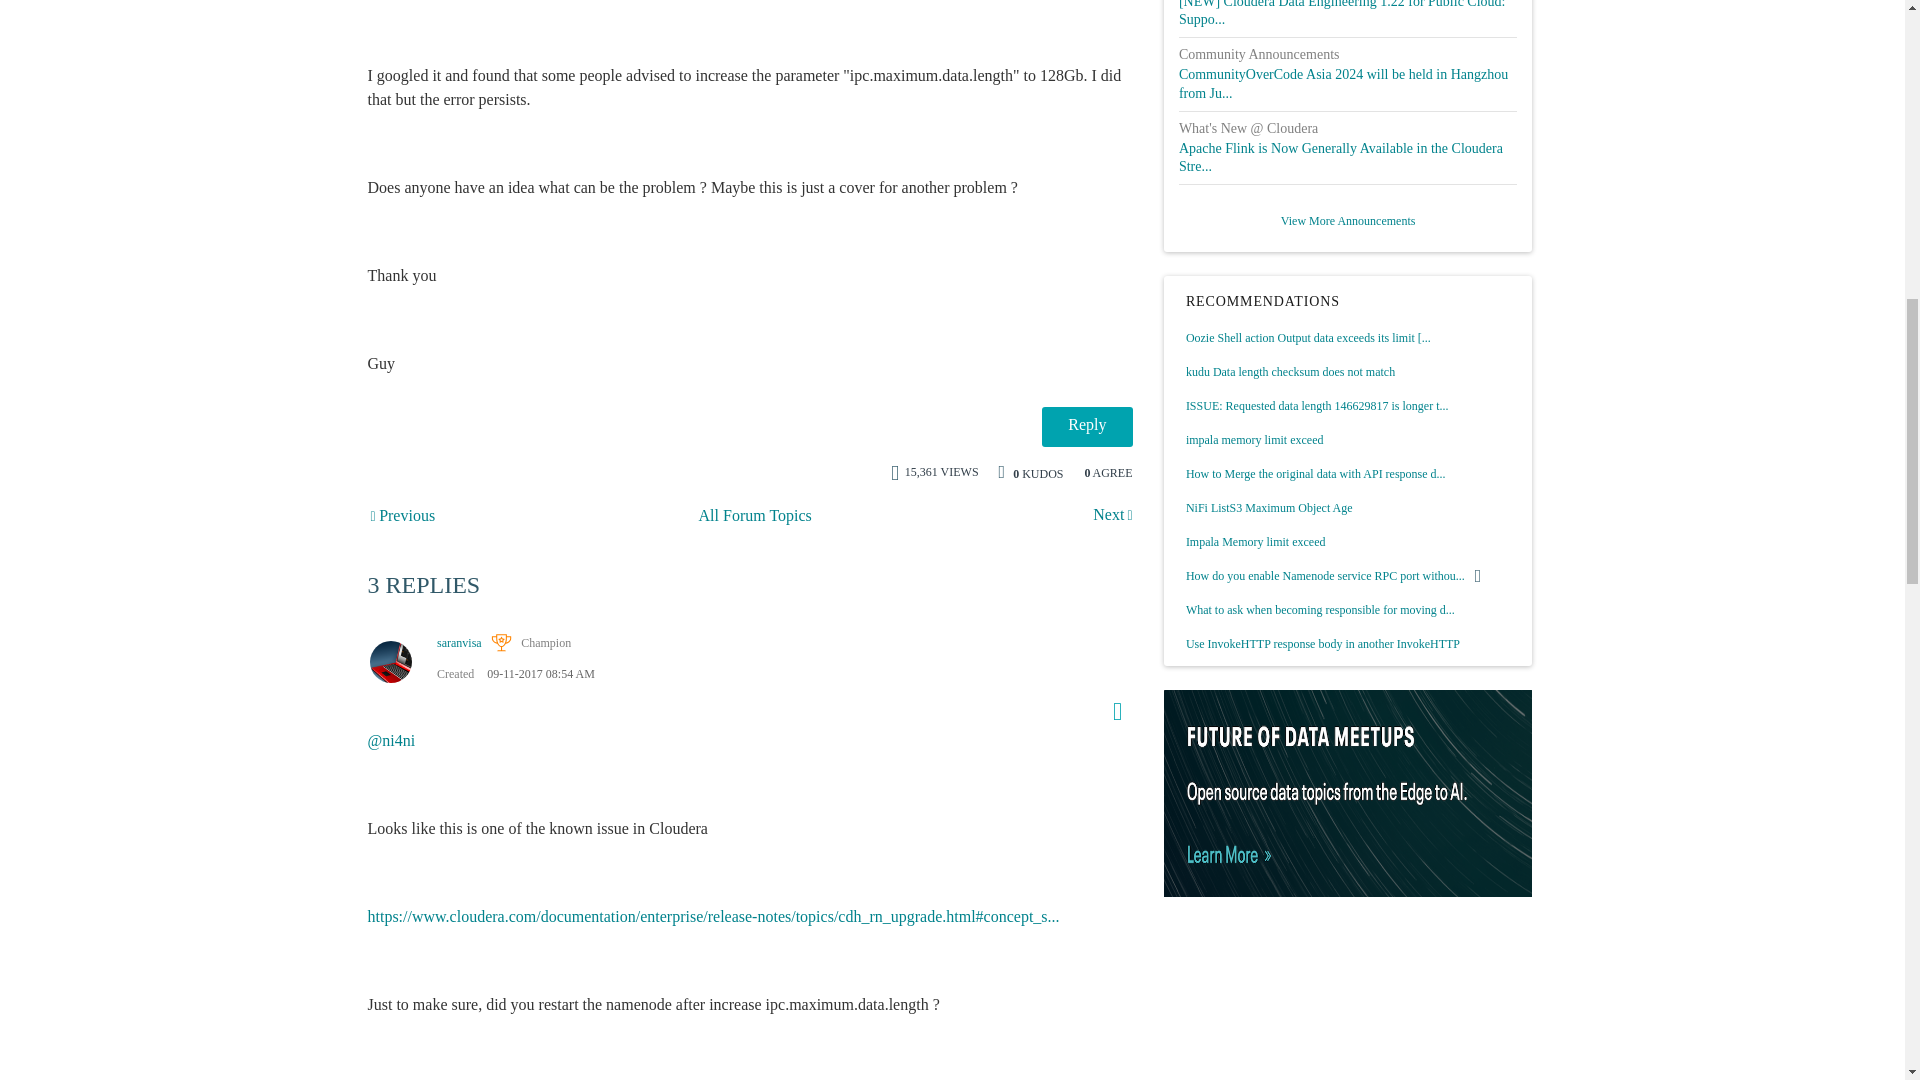 The image size is (1920, 1080). What do you see at coordinates (1038, 471) in the screenshot?
I see `The total number of kudos this post has received.` at bounding box center [1038, 471].